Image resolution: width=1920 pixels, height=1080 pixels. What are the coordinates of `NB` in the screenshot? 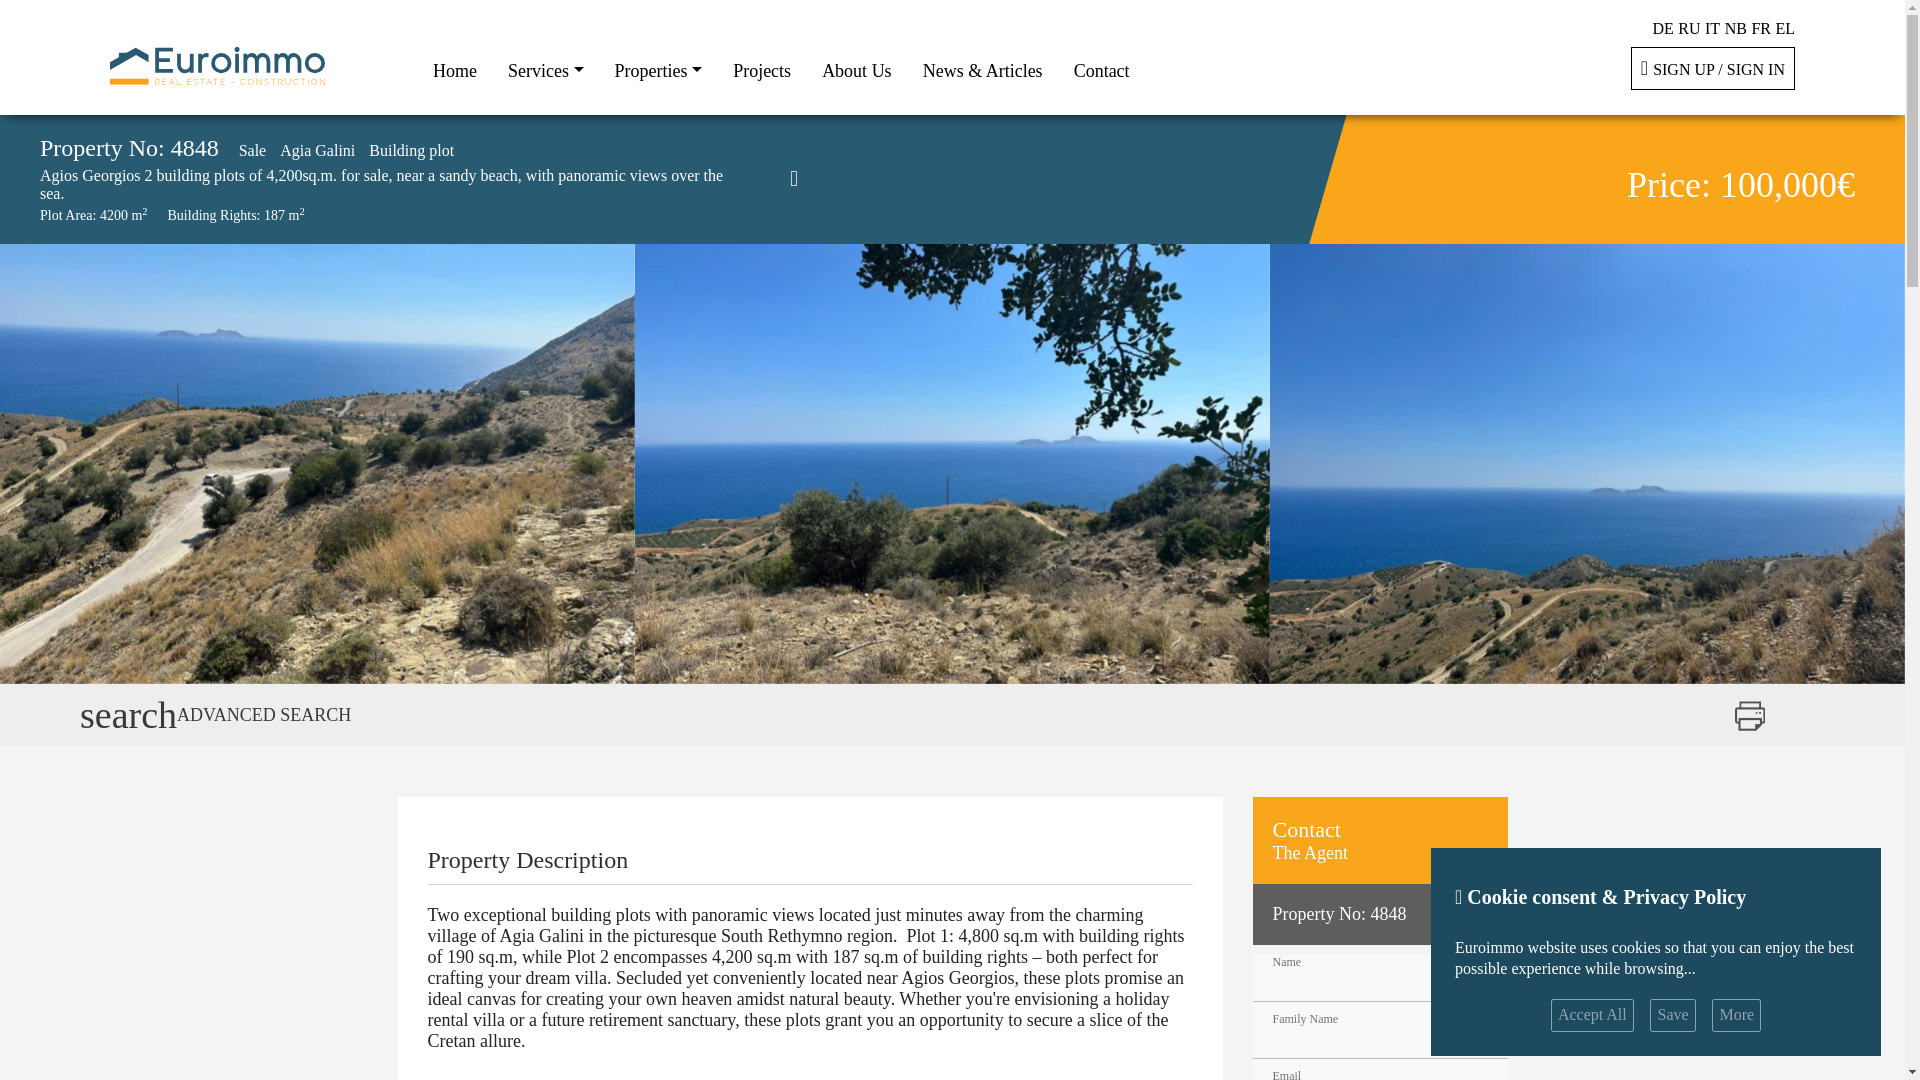 It's located at (1736, 28).